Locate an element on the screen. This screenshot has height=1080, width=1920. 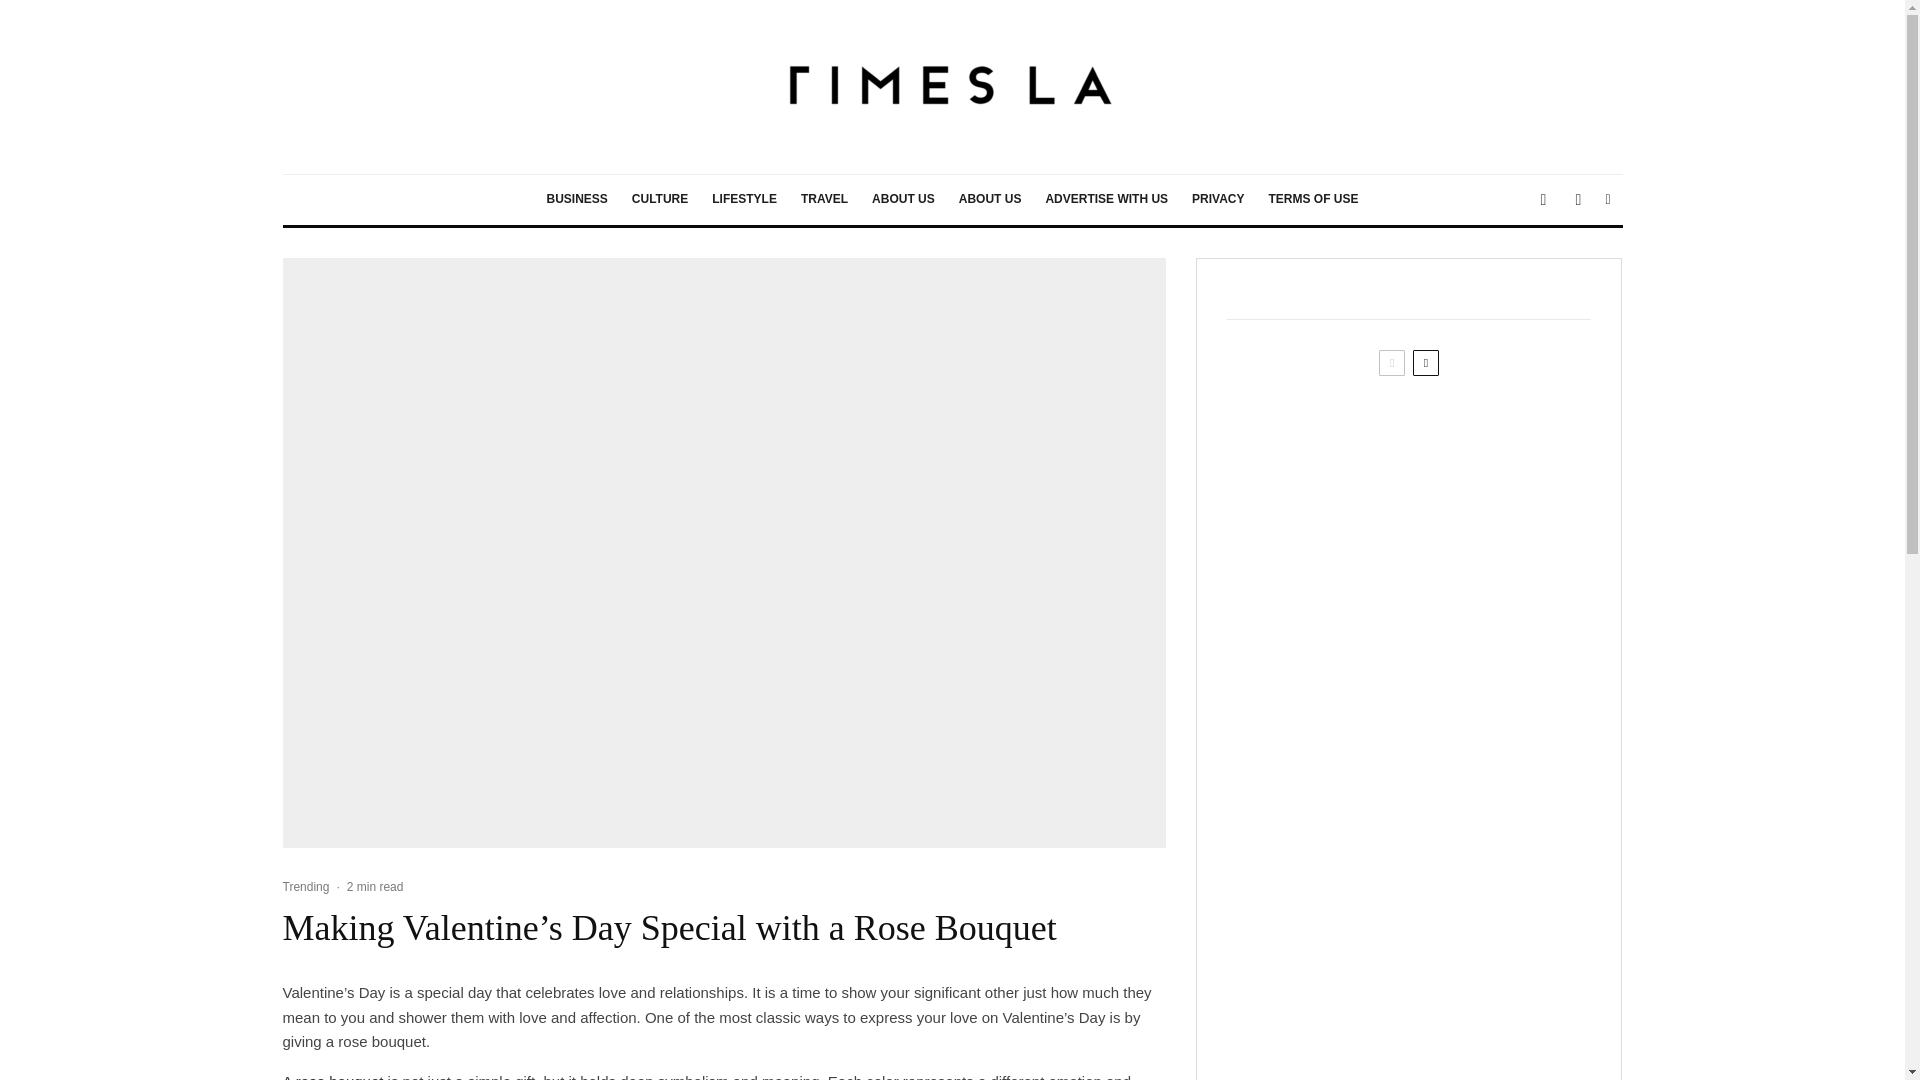
LIFESTYLE is located at coordinates (744, 199).